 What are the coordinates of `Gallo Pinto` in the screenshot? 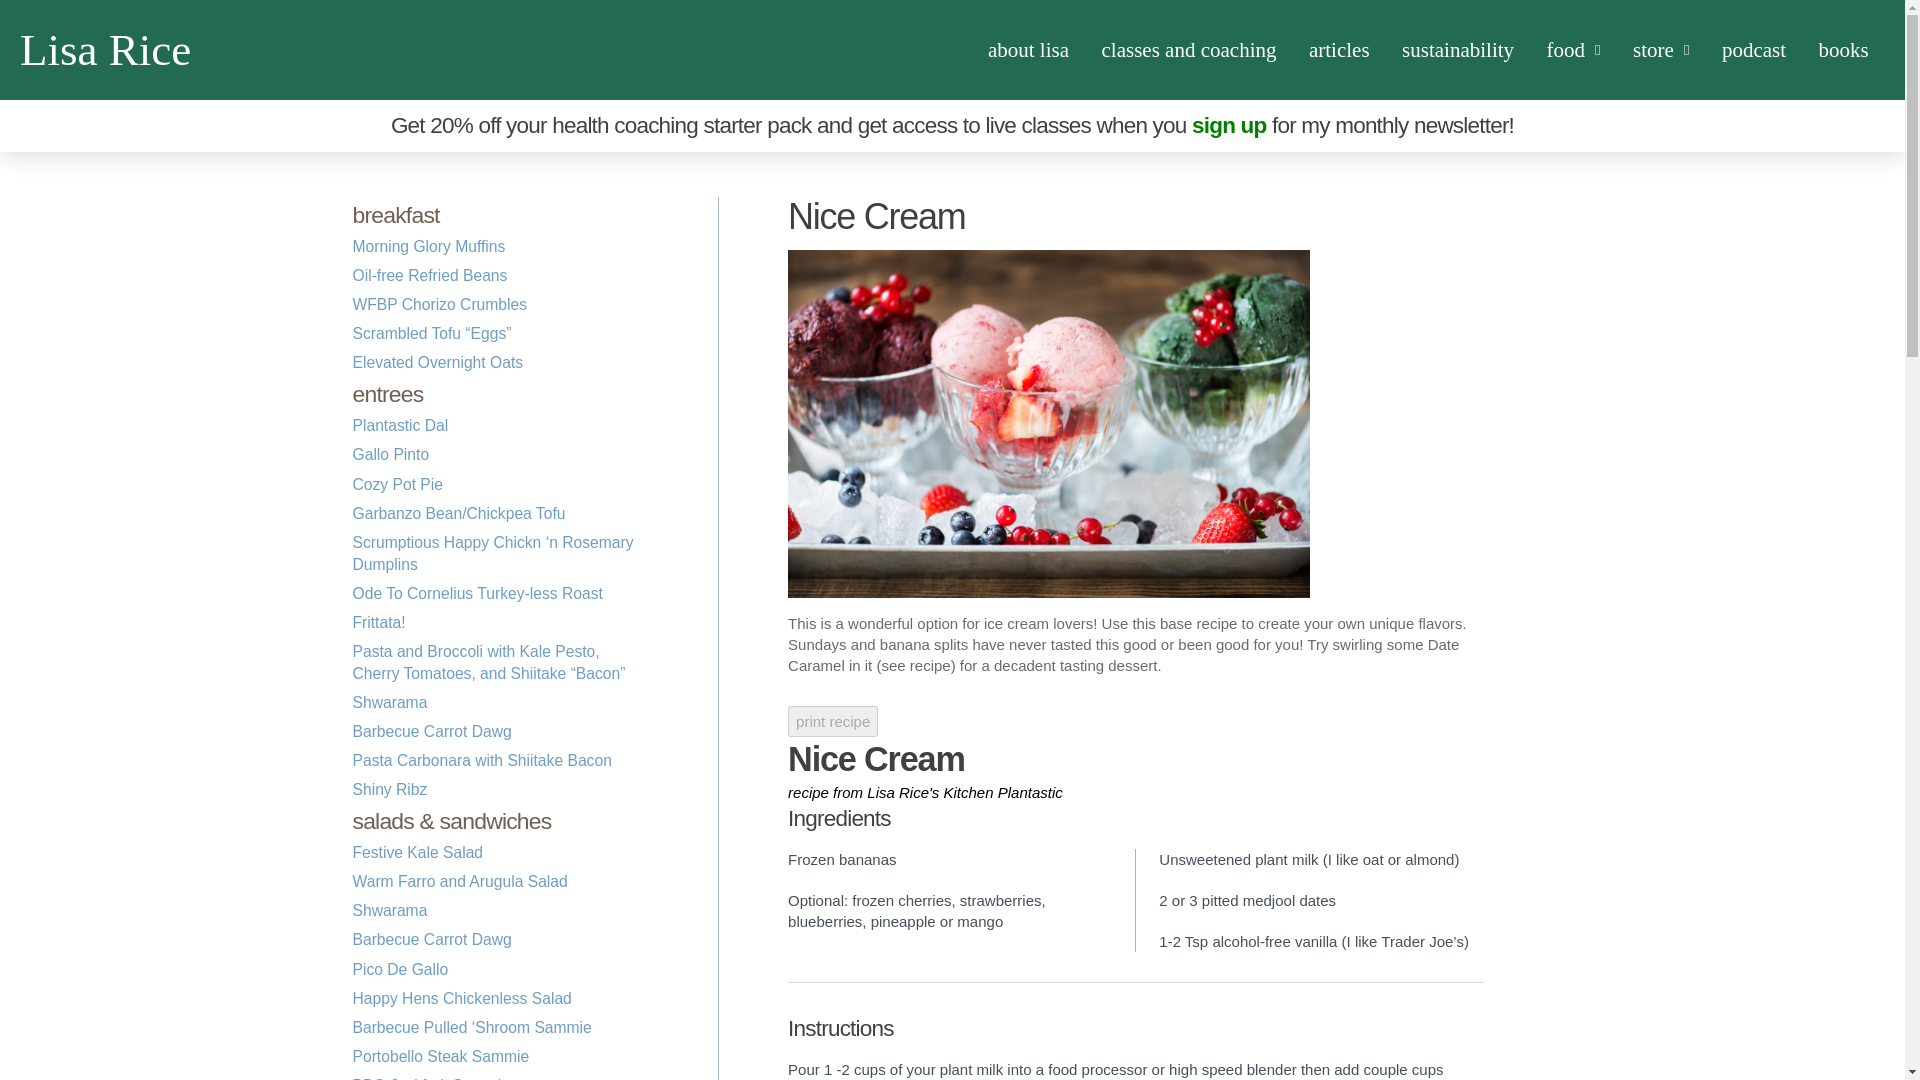 It's located at (390, 454).